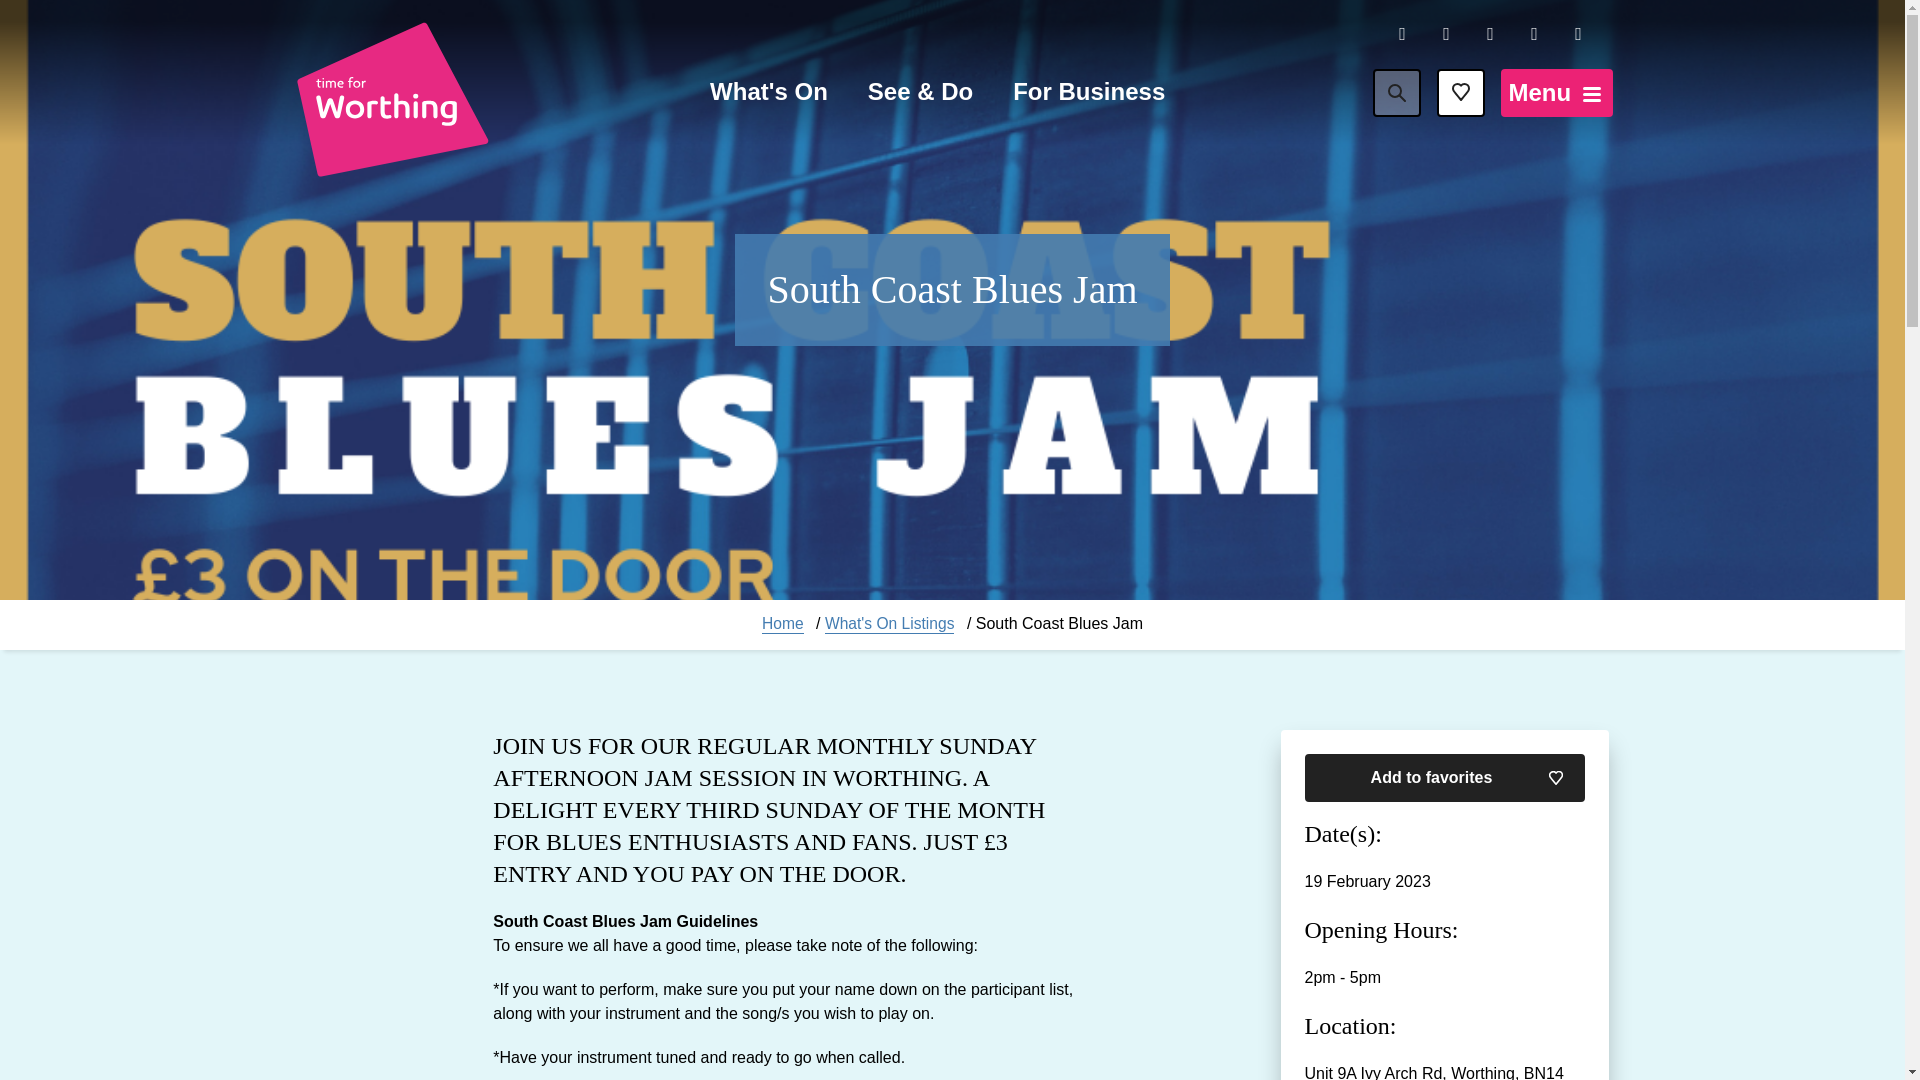 This screenshot has height=1080, width=1920. Describe the element at coordinates (768, 93) in the screenshot. I see `What's On` at that location.